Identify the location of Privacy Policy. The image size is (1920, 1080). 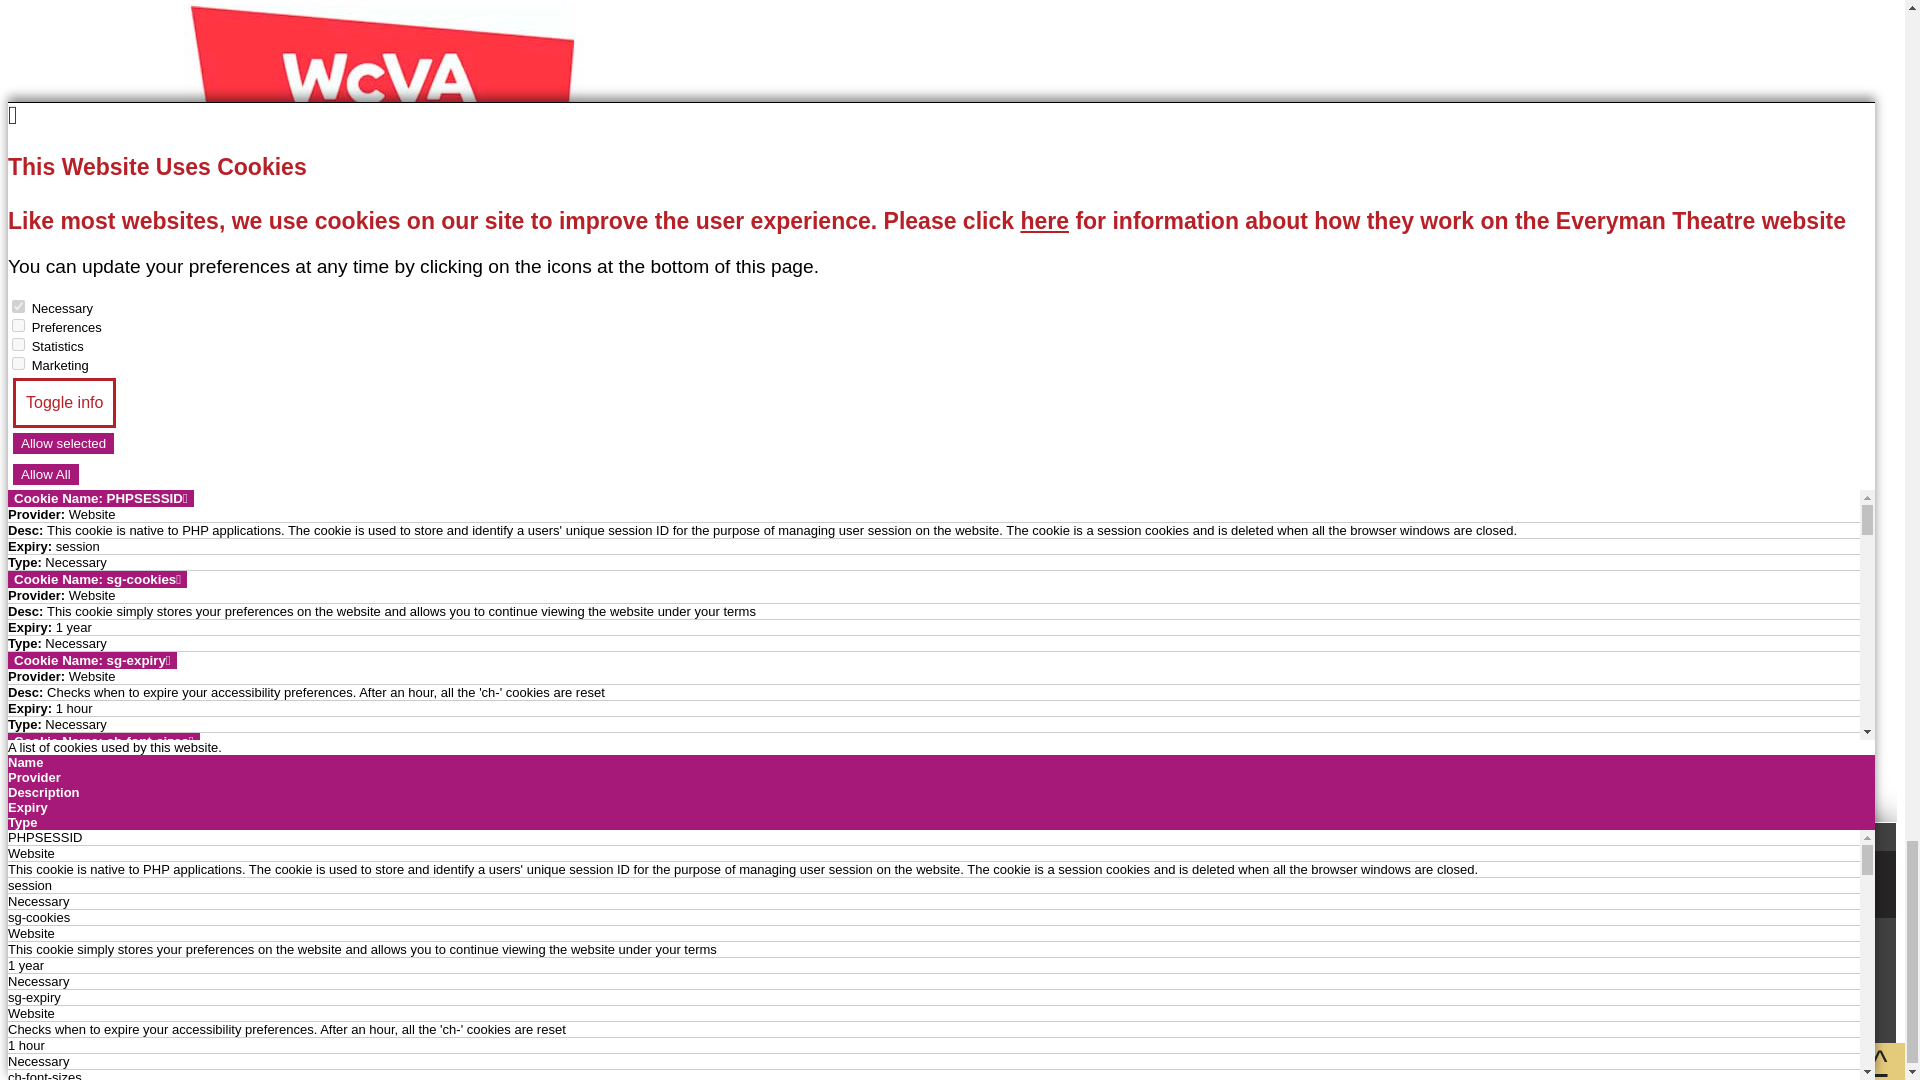
(72, 524).